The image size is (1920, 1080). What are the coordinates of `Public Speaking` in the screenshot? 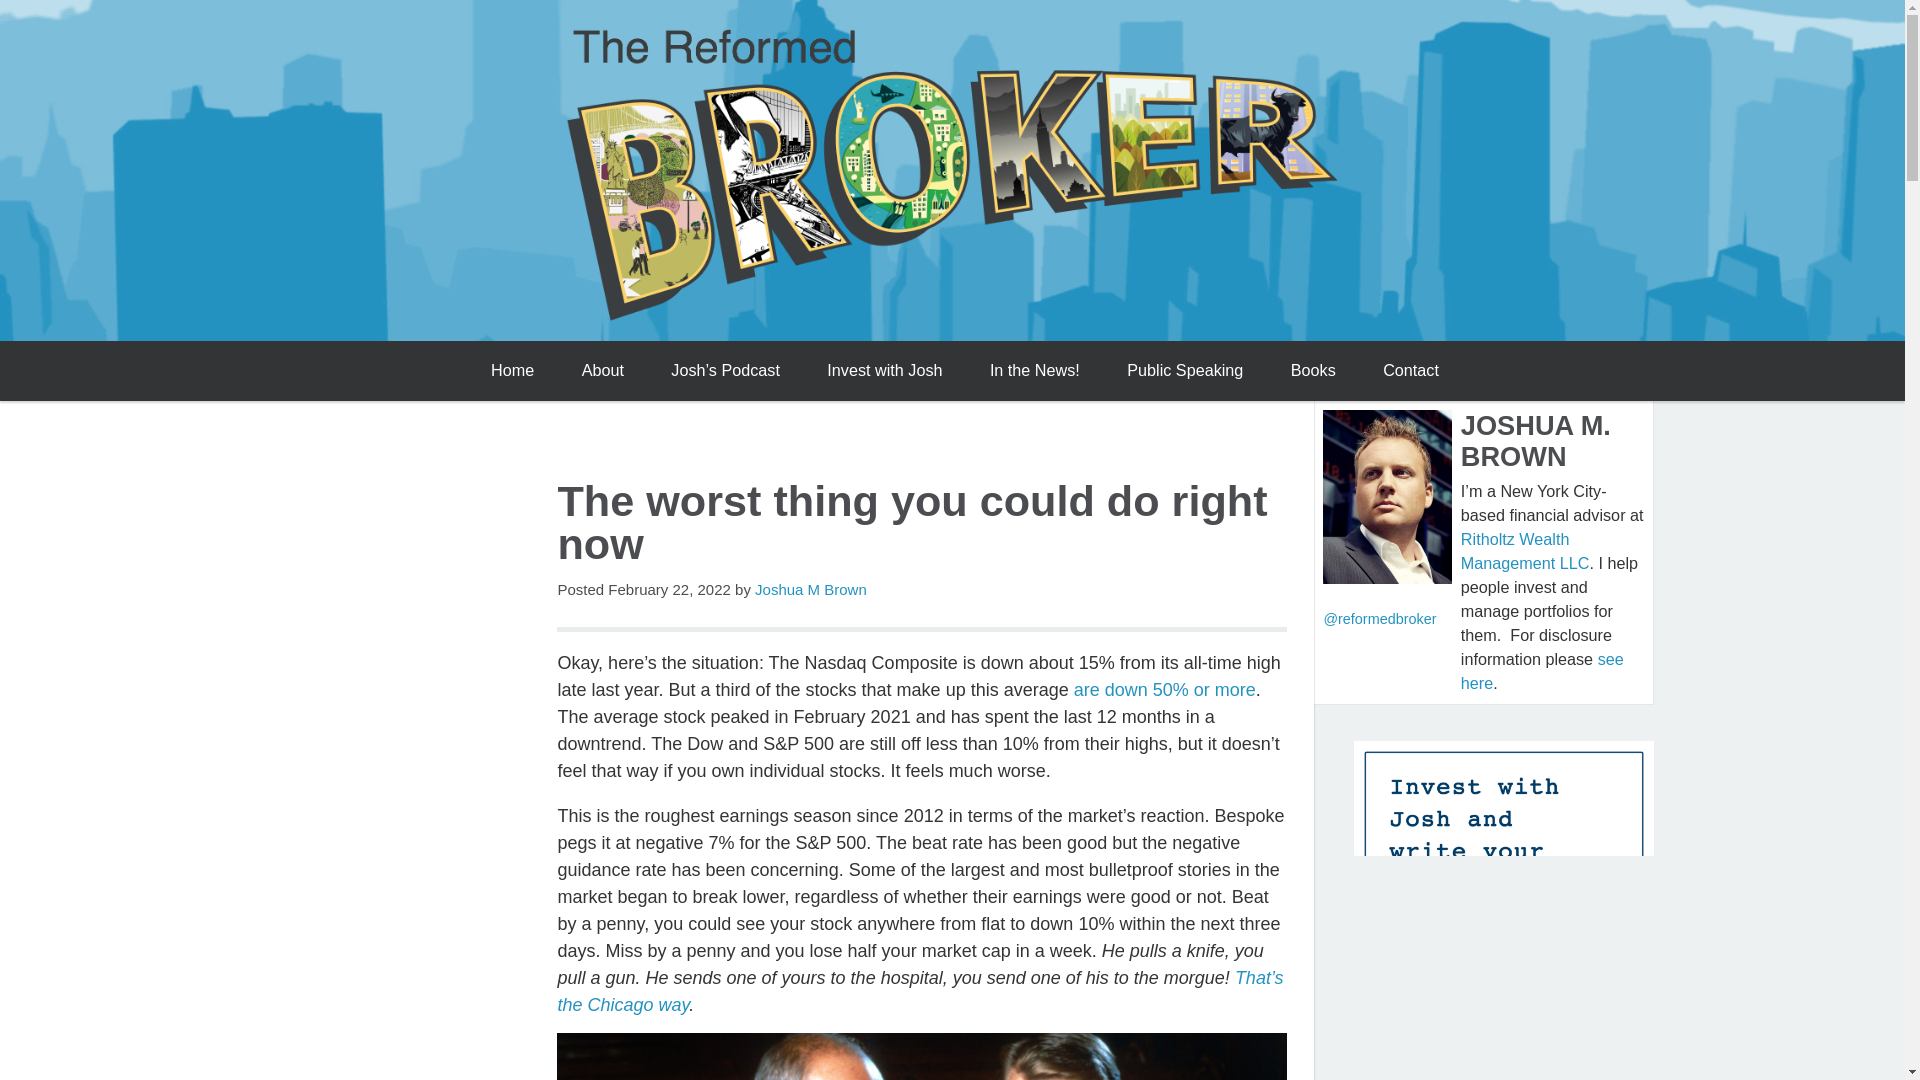 It's located at (1185, 370).